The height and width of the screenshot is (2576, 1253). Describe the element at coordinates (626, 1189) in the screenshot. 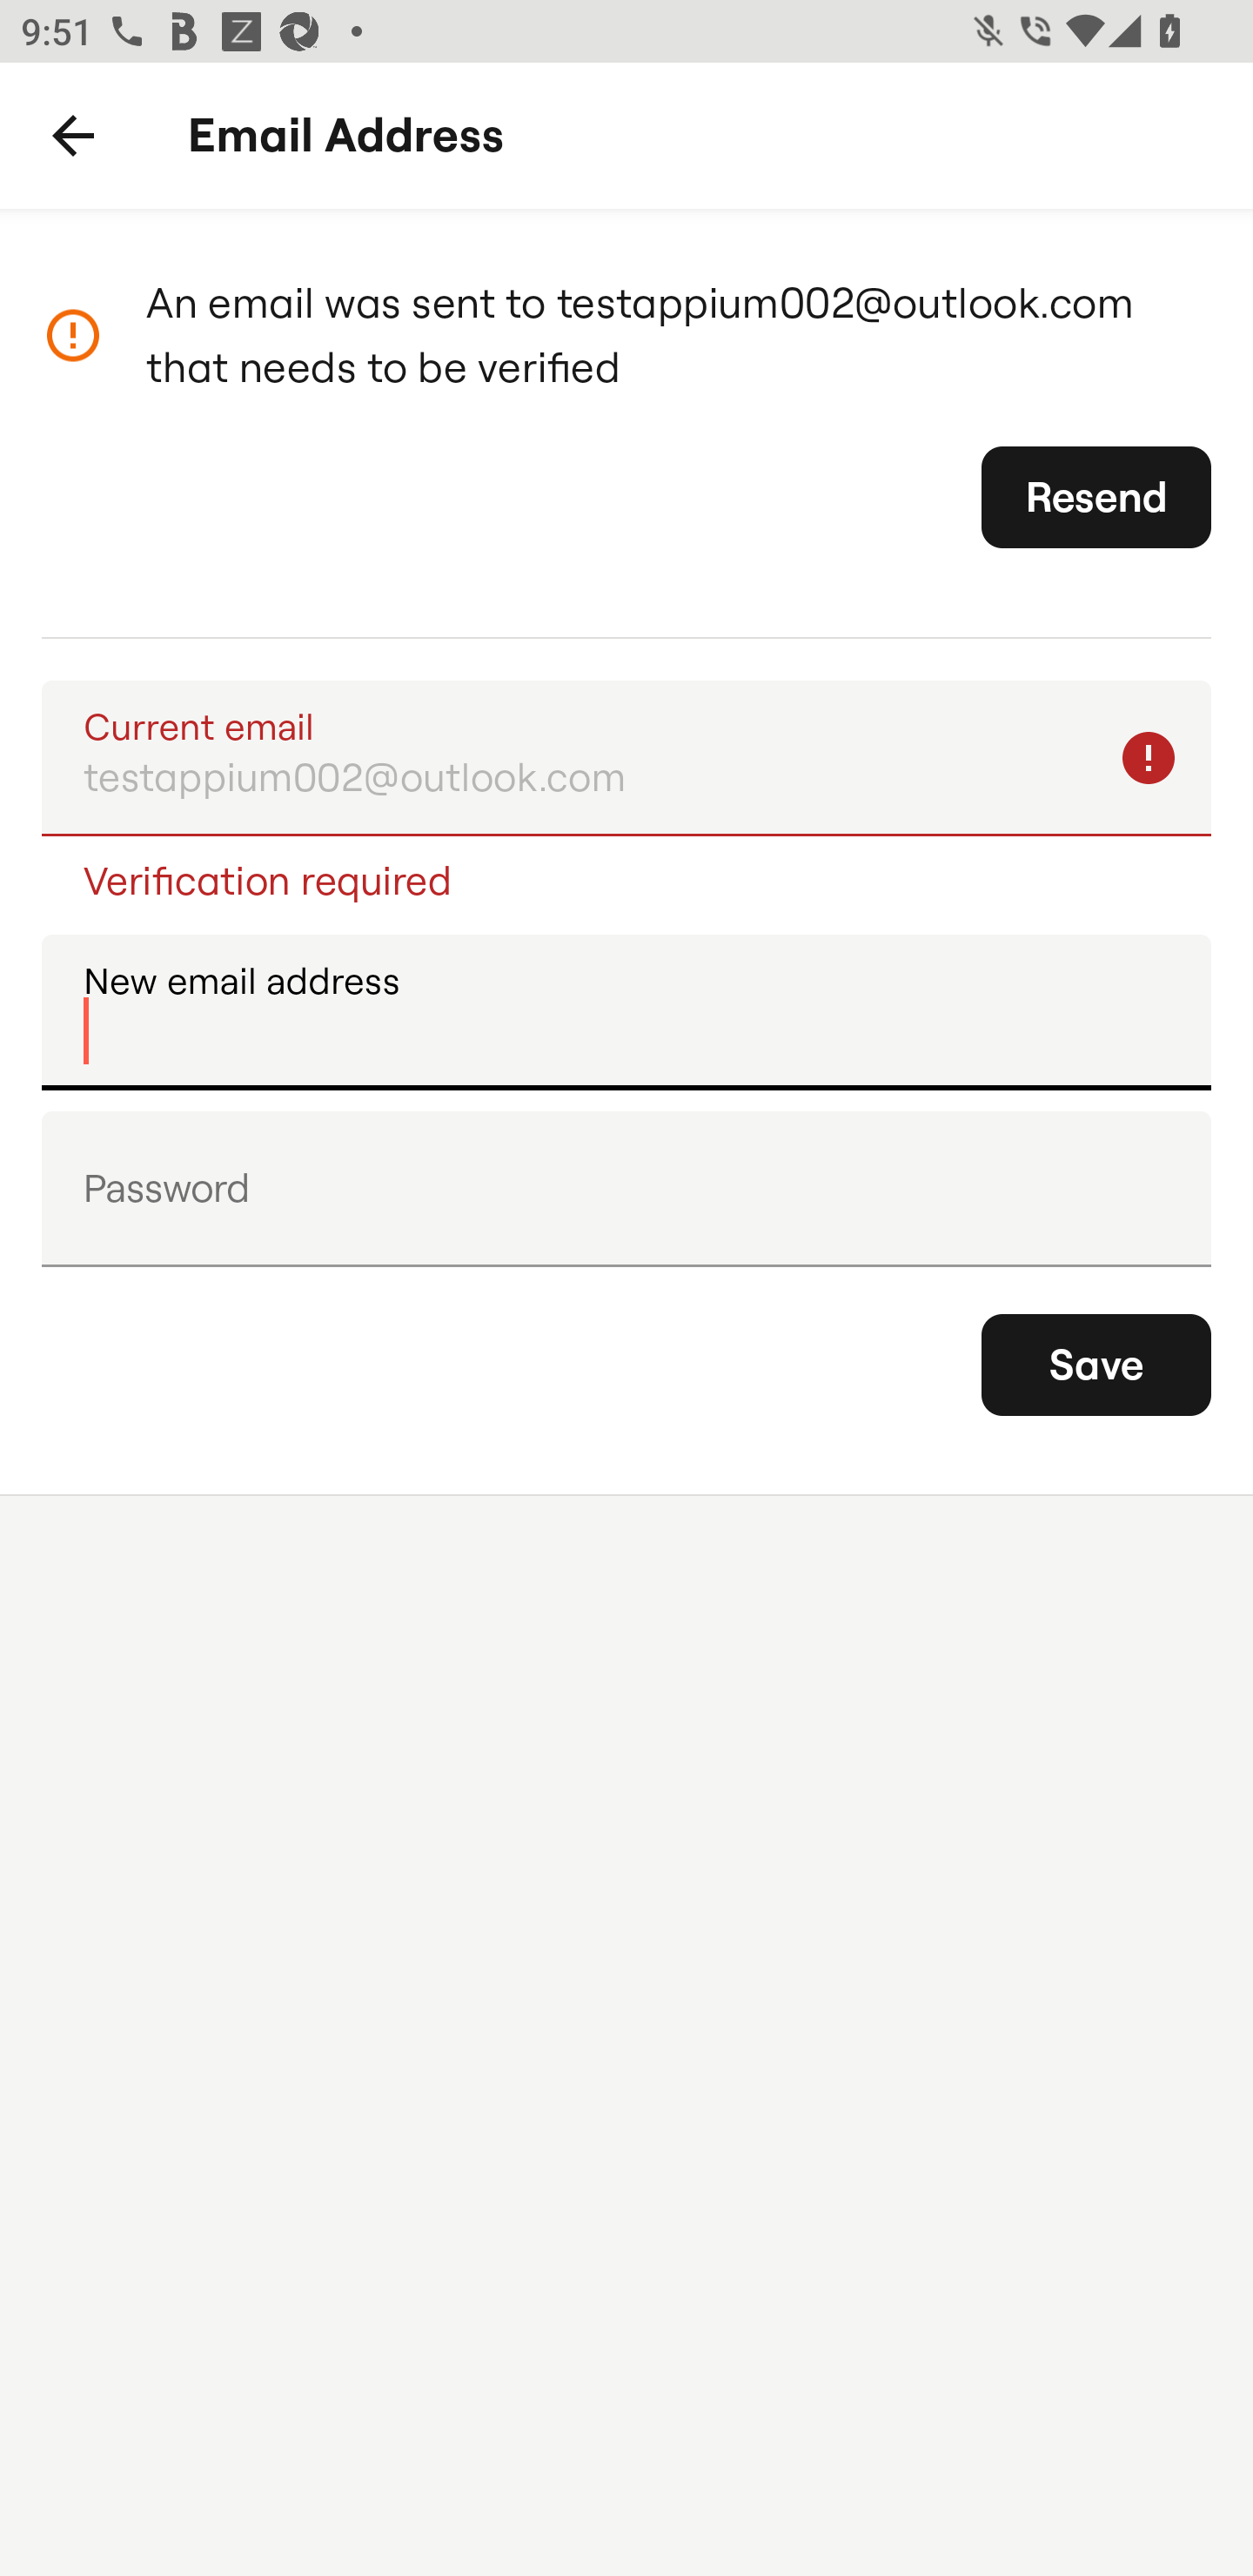

I see `Password` at that location.